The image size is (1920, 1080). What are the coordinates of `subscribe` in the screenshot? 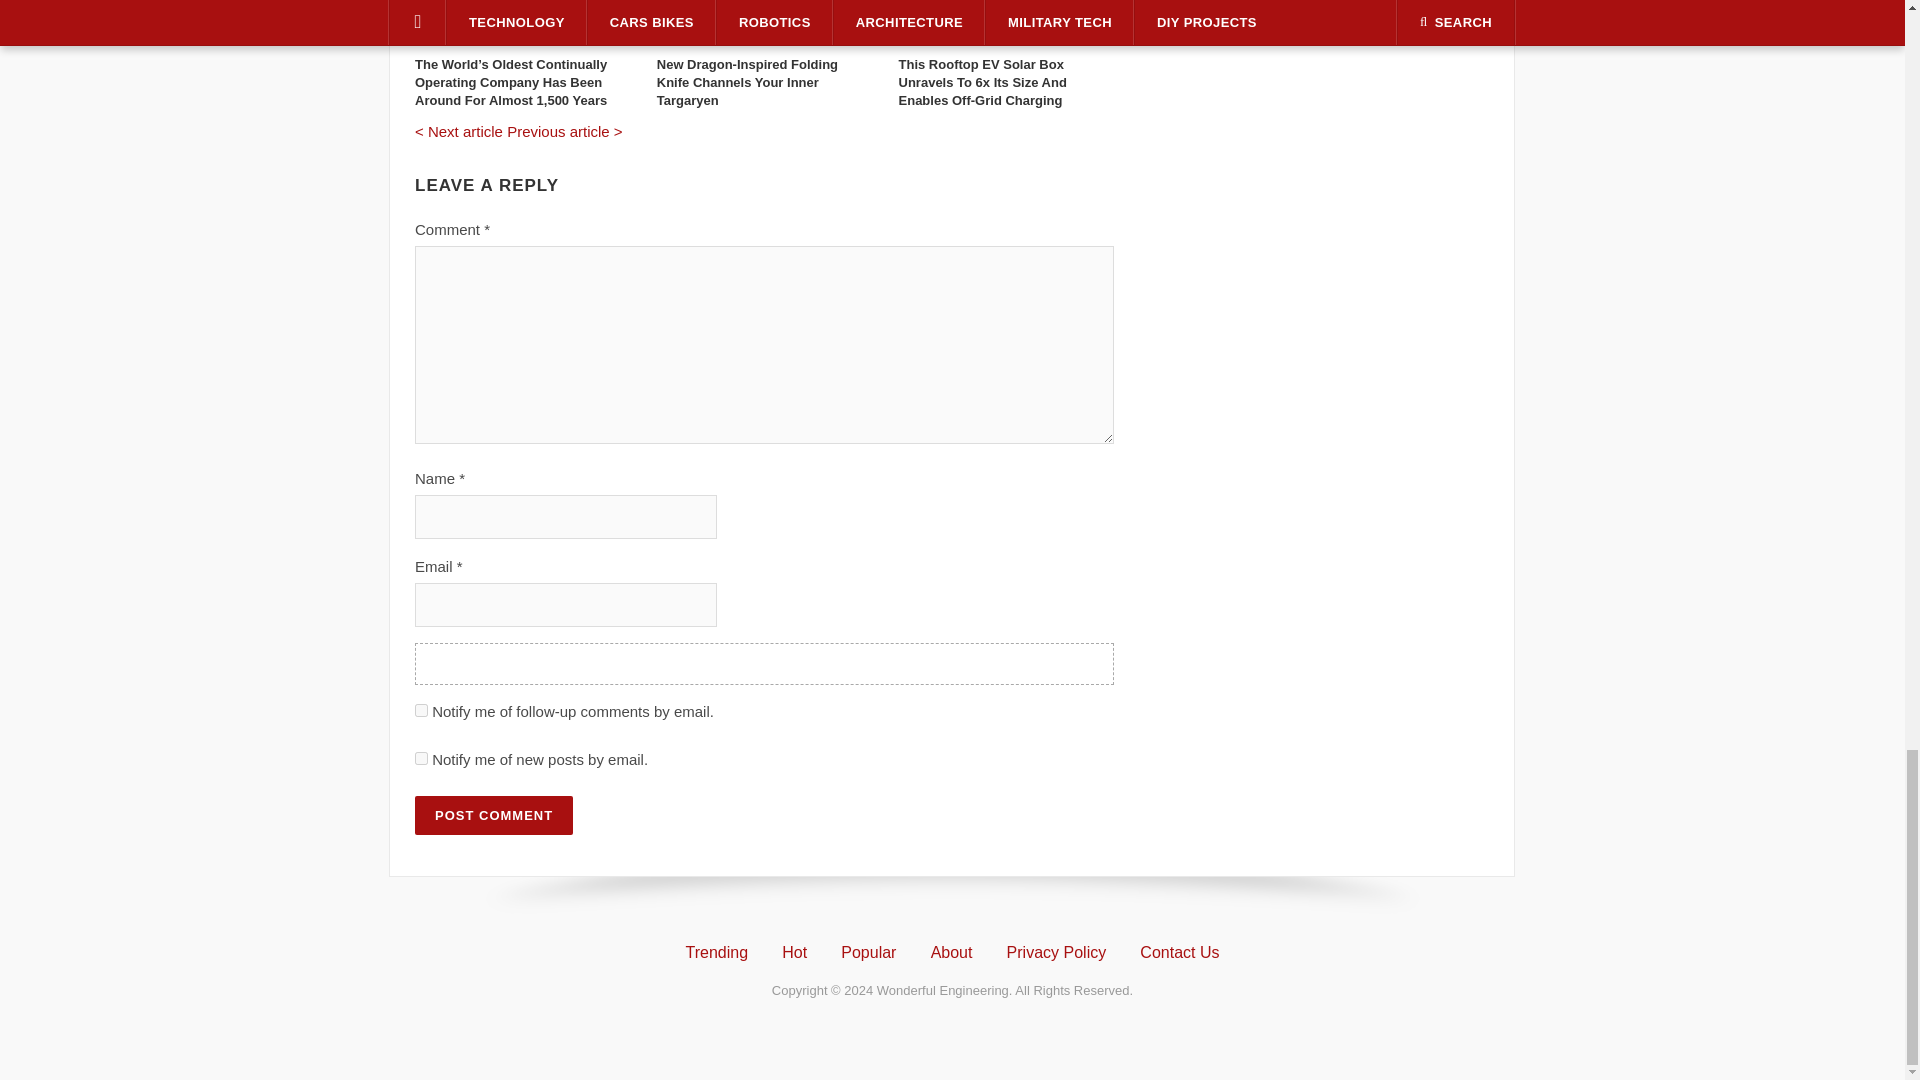 It's located at (421, 758).